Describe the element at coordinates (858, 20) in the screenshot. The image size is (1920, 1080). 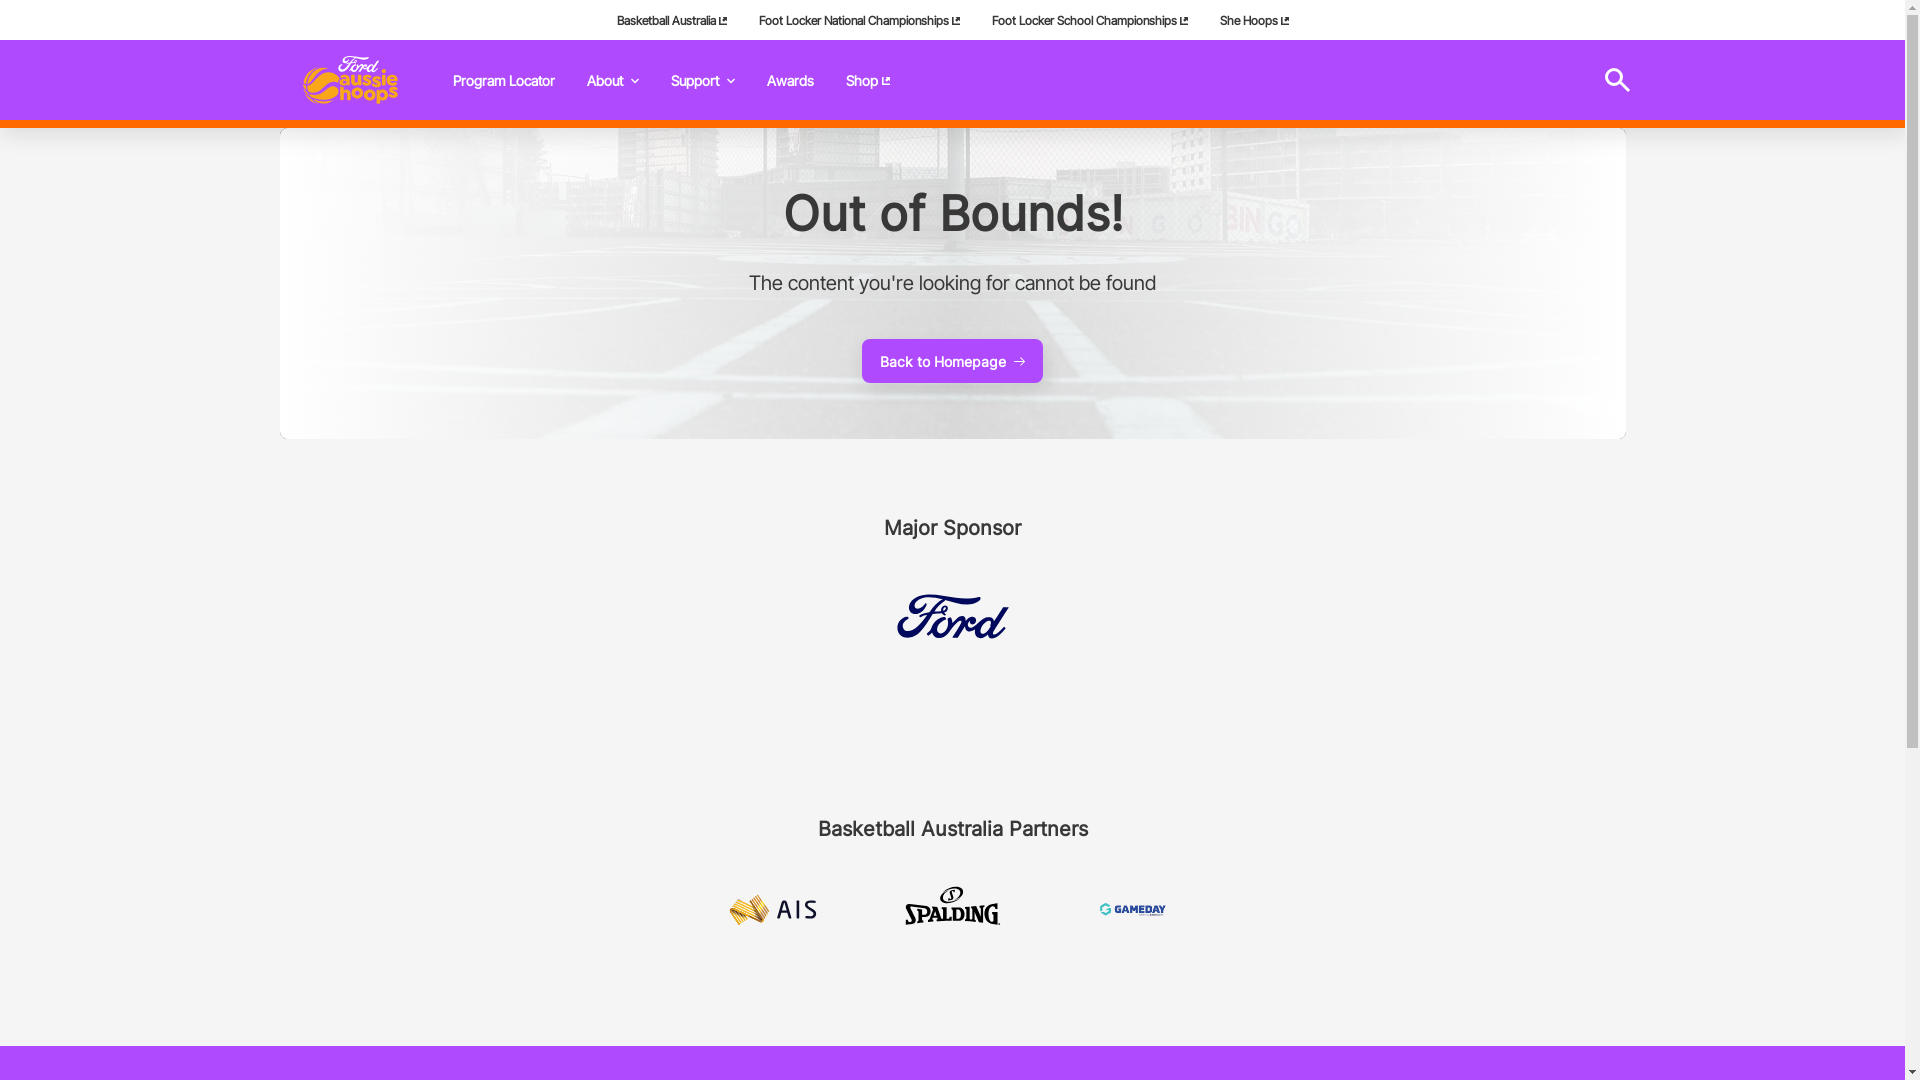
I see `Foot Locker National Championships` at that location.